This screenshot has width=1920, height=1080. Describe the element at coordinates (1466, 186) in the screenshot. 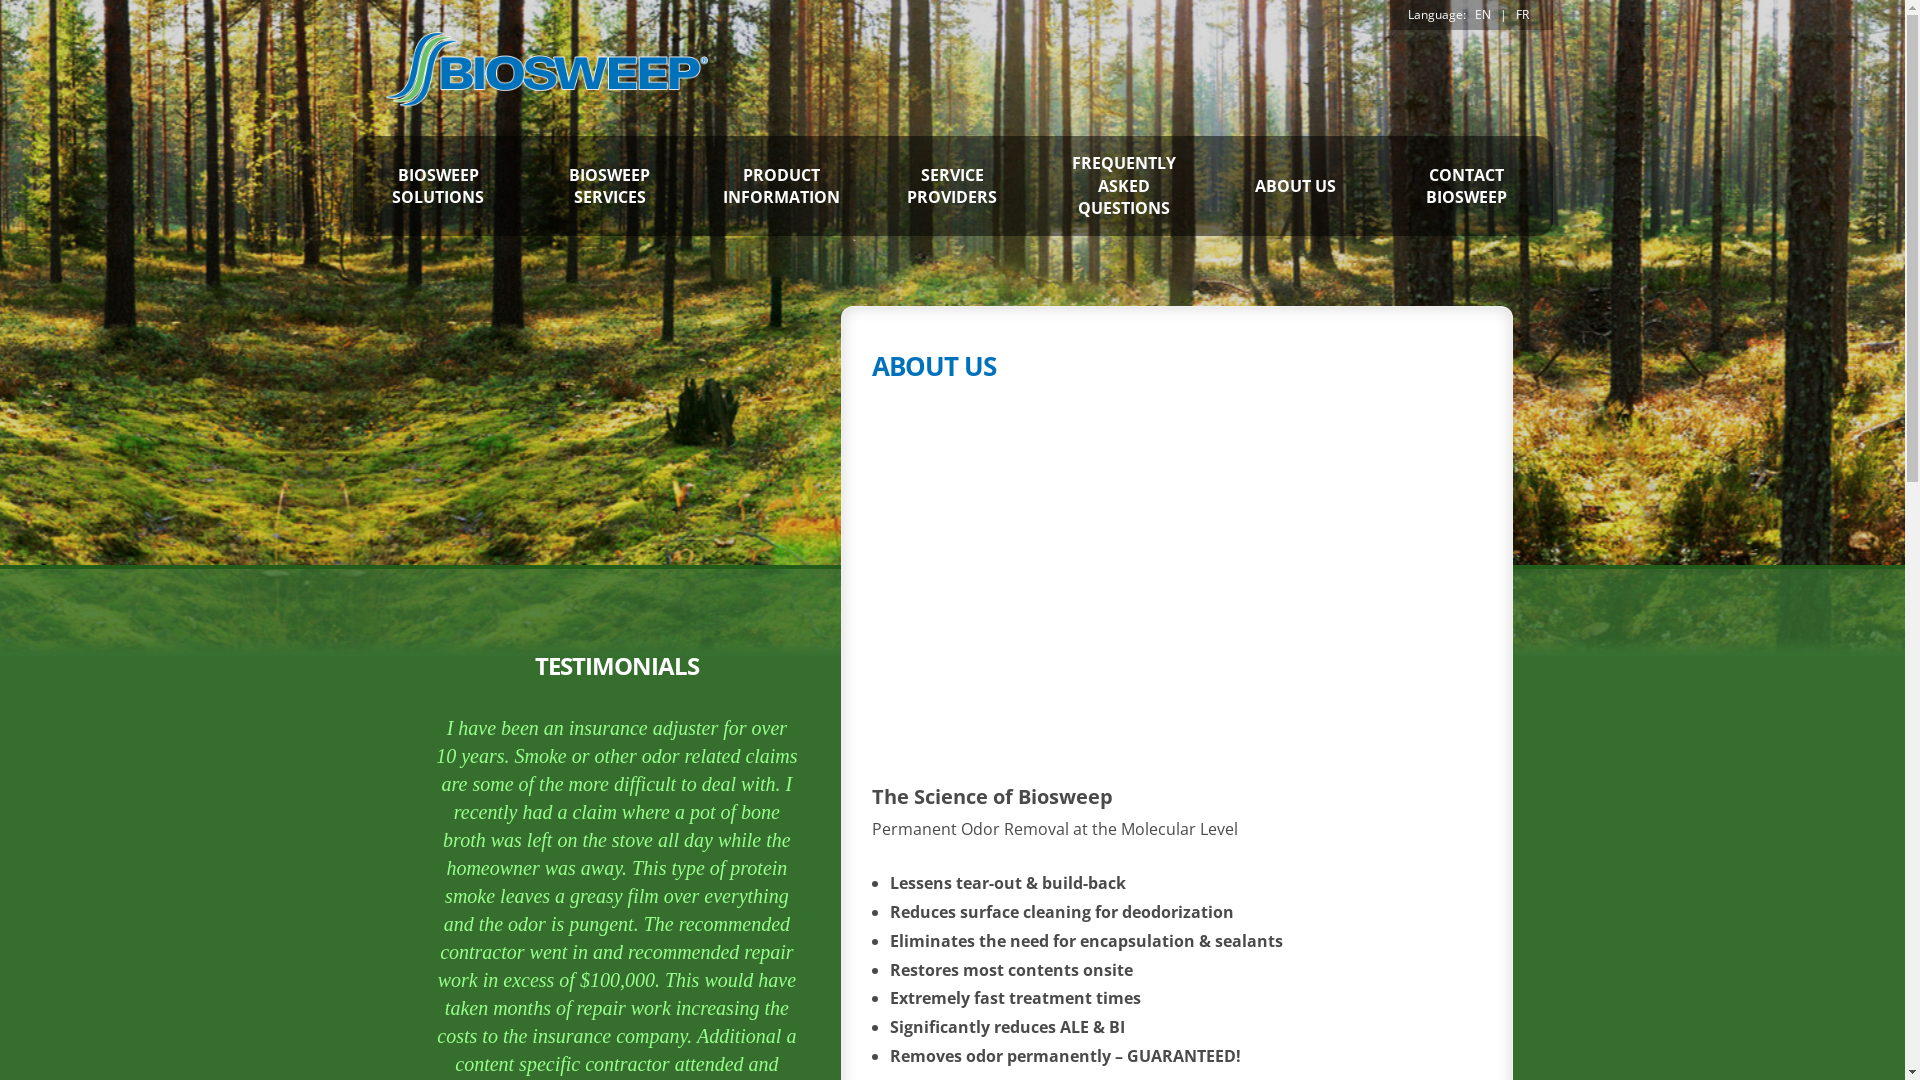

I see `CONTACT BIOSWEEP` at that location.